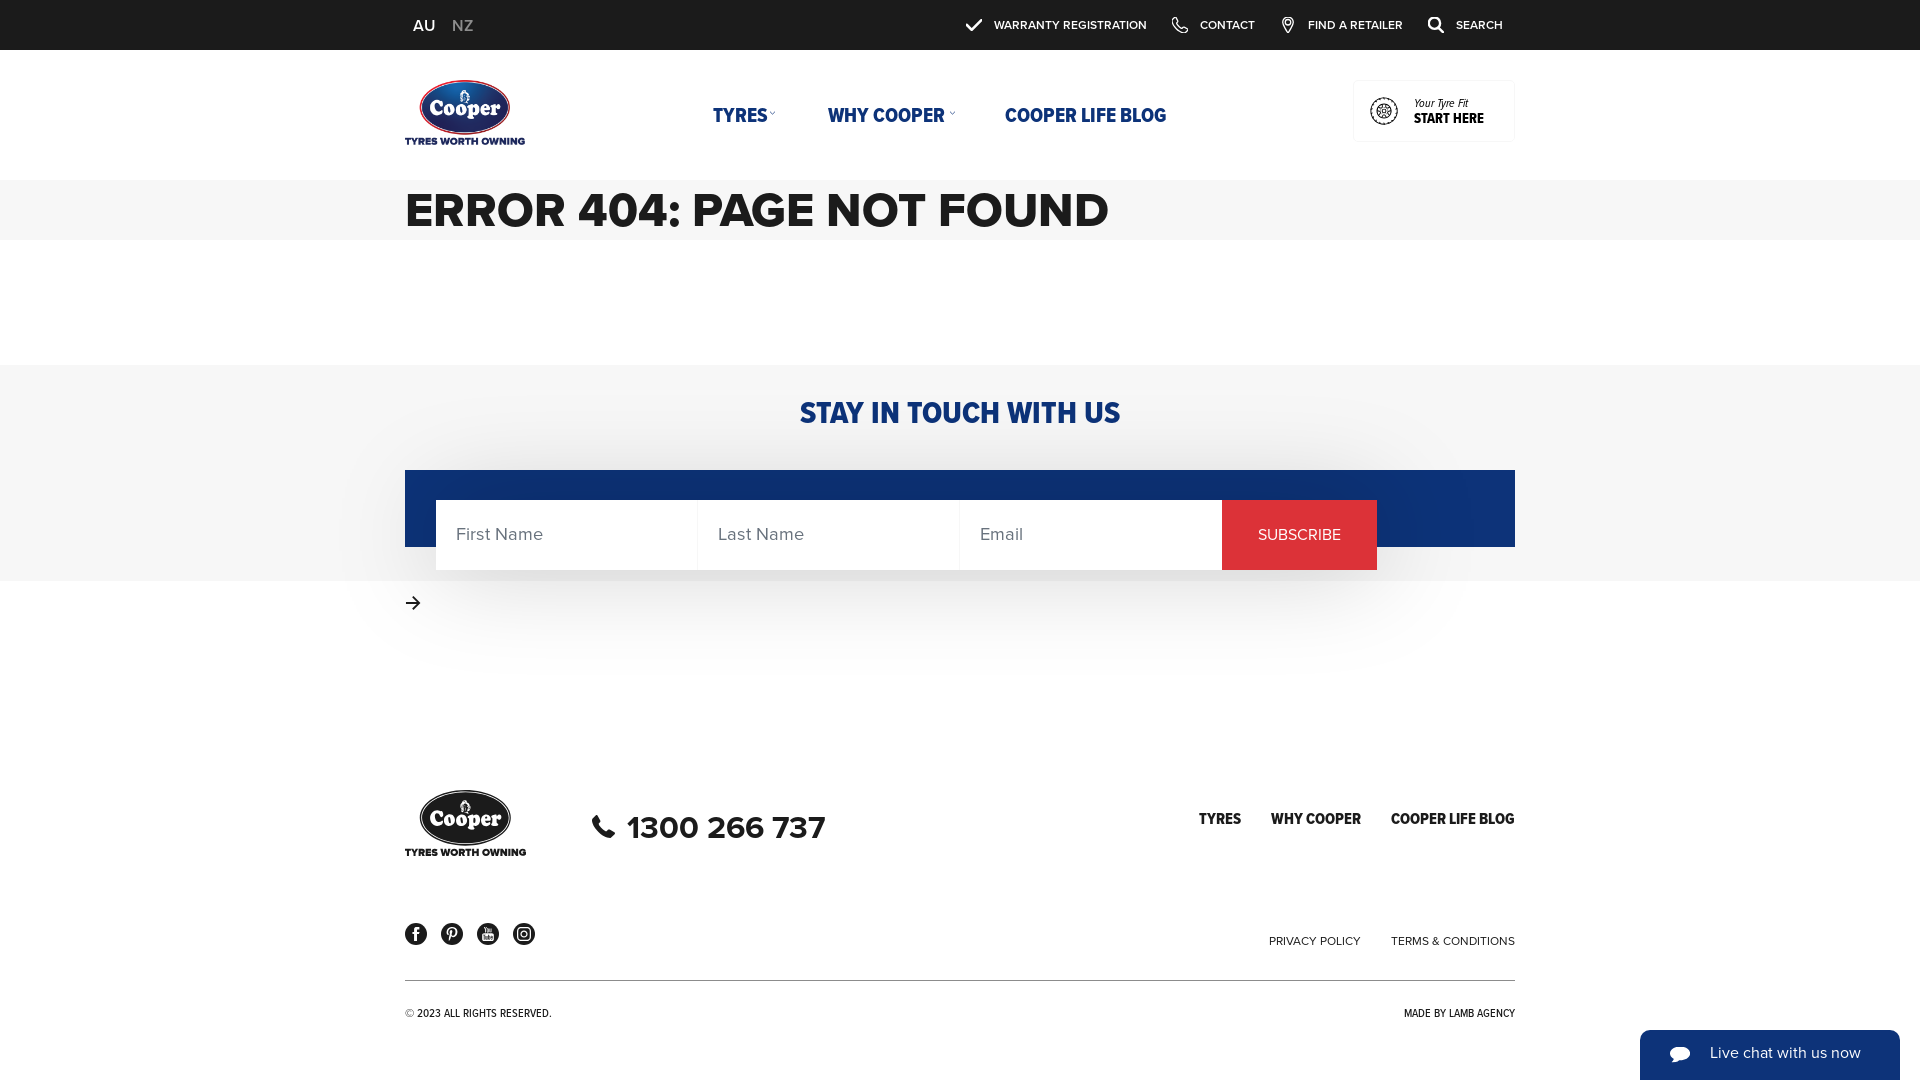 The width and height of the screenshot is (1920, 1080). I want to click on facebook, so click(416, 934).